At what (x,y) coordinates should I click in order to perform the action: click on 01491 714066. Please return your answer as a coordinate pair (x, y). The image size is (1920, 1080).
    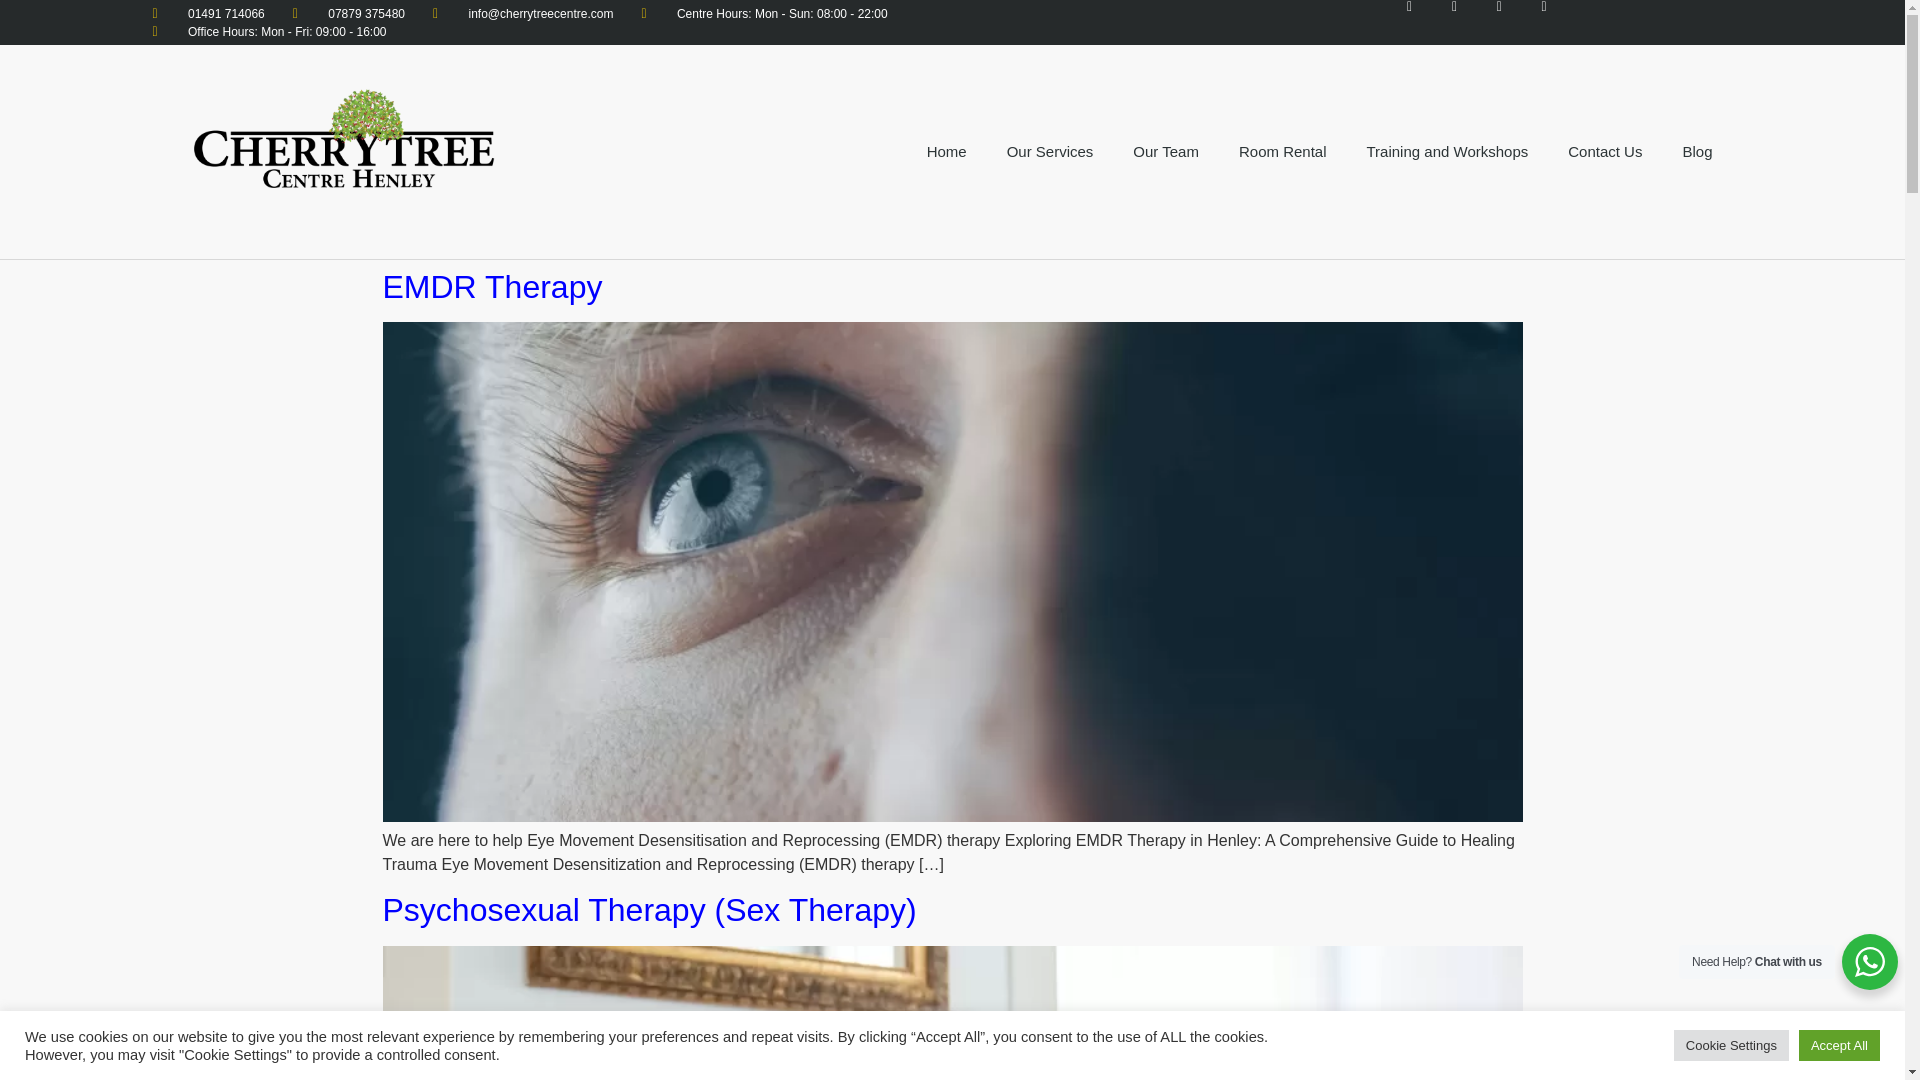
    Looking at the image, I should click on (208, 12).